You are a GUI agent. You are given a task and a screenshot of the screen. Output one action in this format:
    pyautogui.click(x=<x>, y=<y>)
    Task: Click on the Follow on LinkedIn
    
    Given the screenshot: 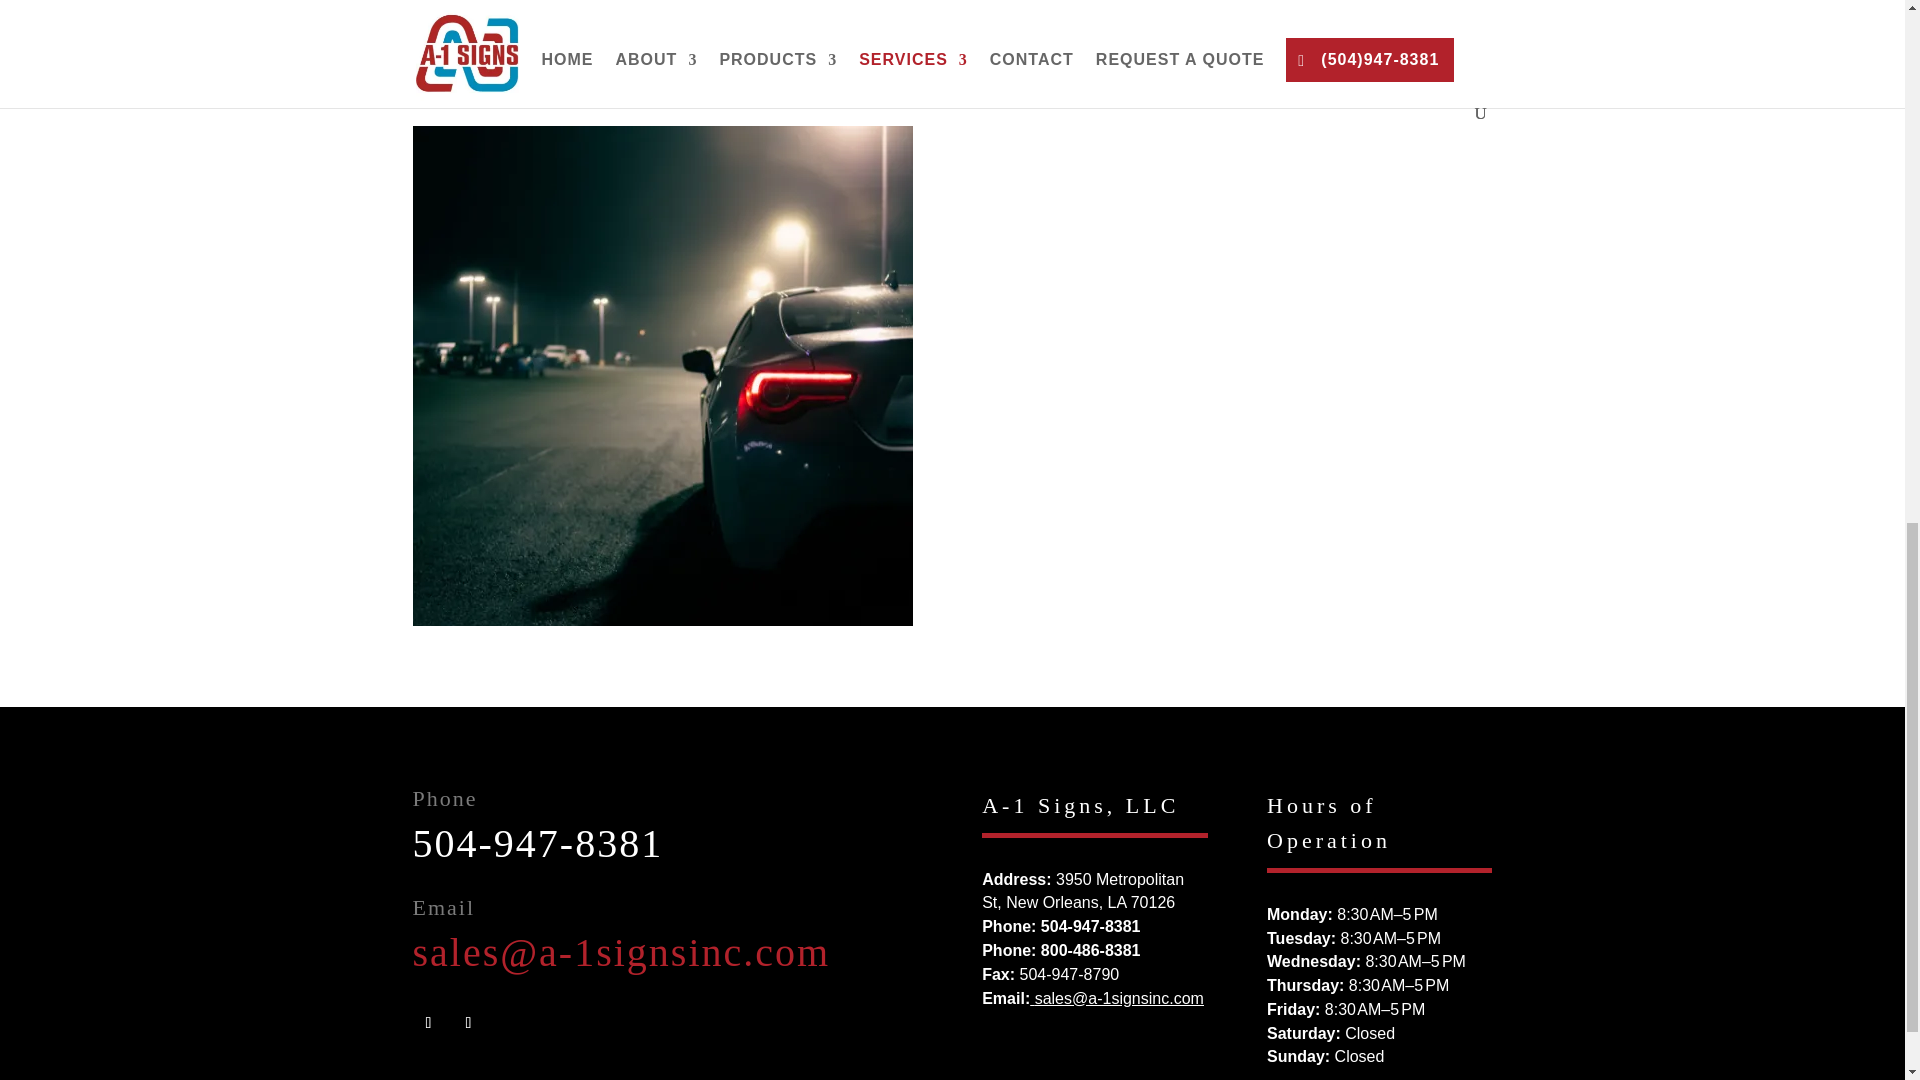 What is the action you would take?
    pyautogui.click(x=467, y=1022)
    